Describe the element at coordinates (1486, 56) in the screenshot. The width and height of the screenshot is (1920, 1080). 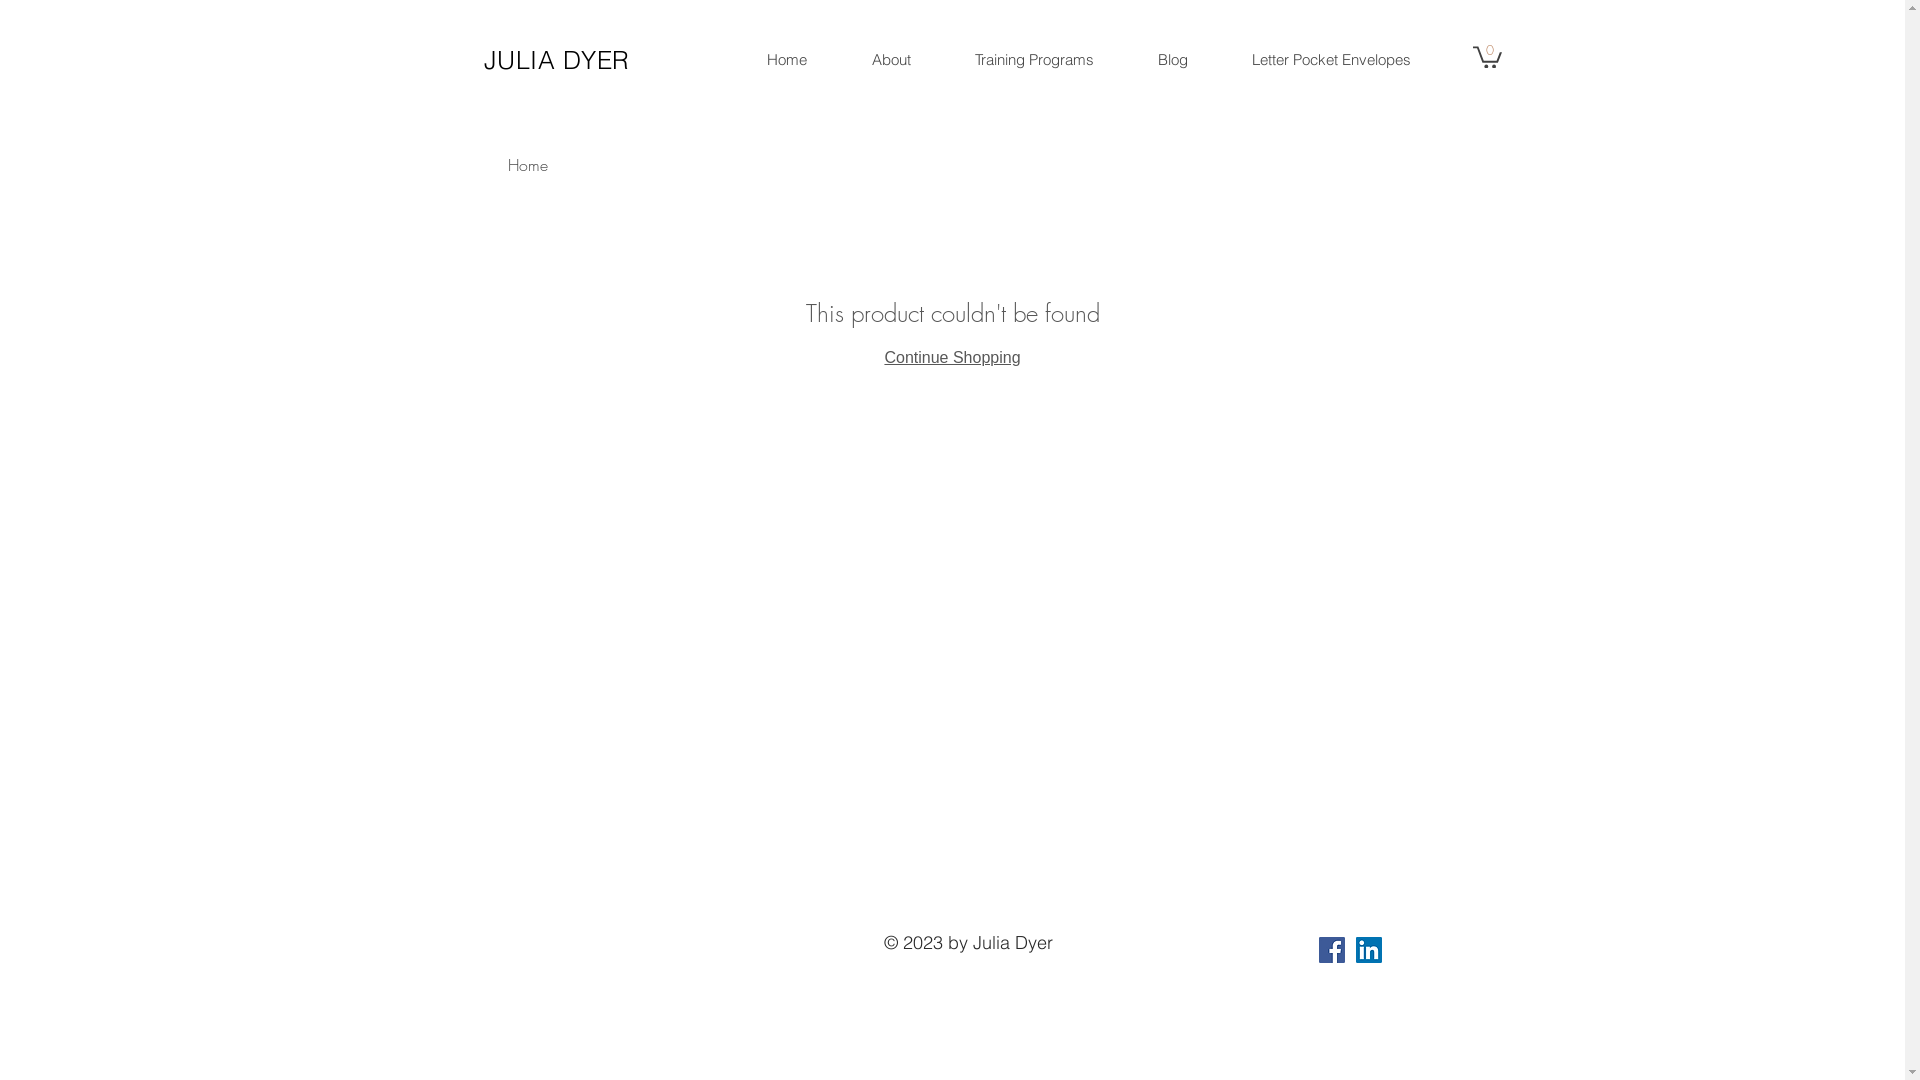
I see `0` at that location.